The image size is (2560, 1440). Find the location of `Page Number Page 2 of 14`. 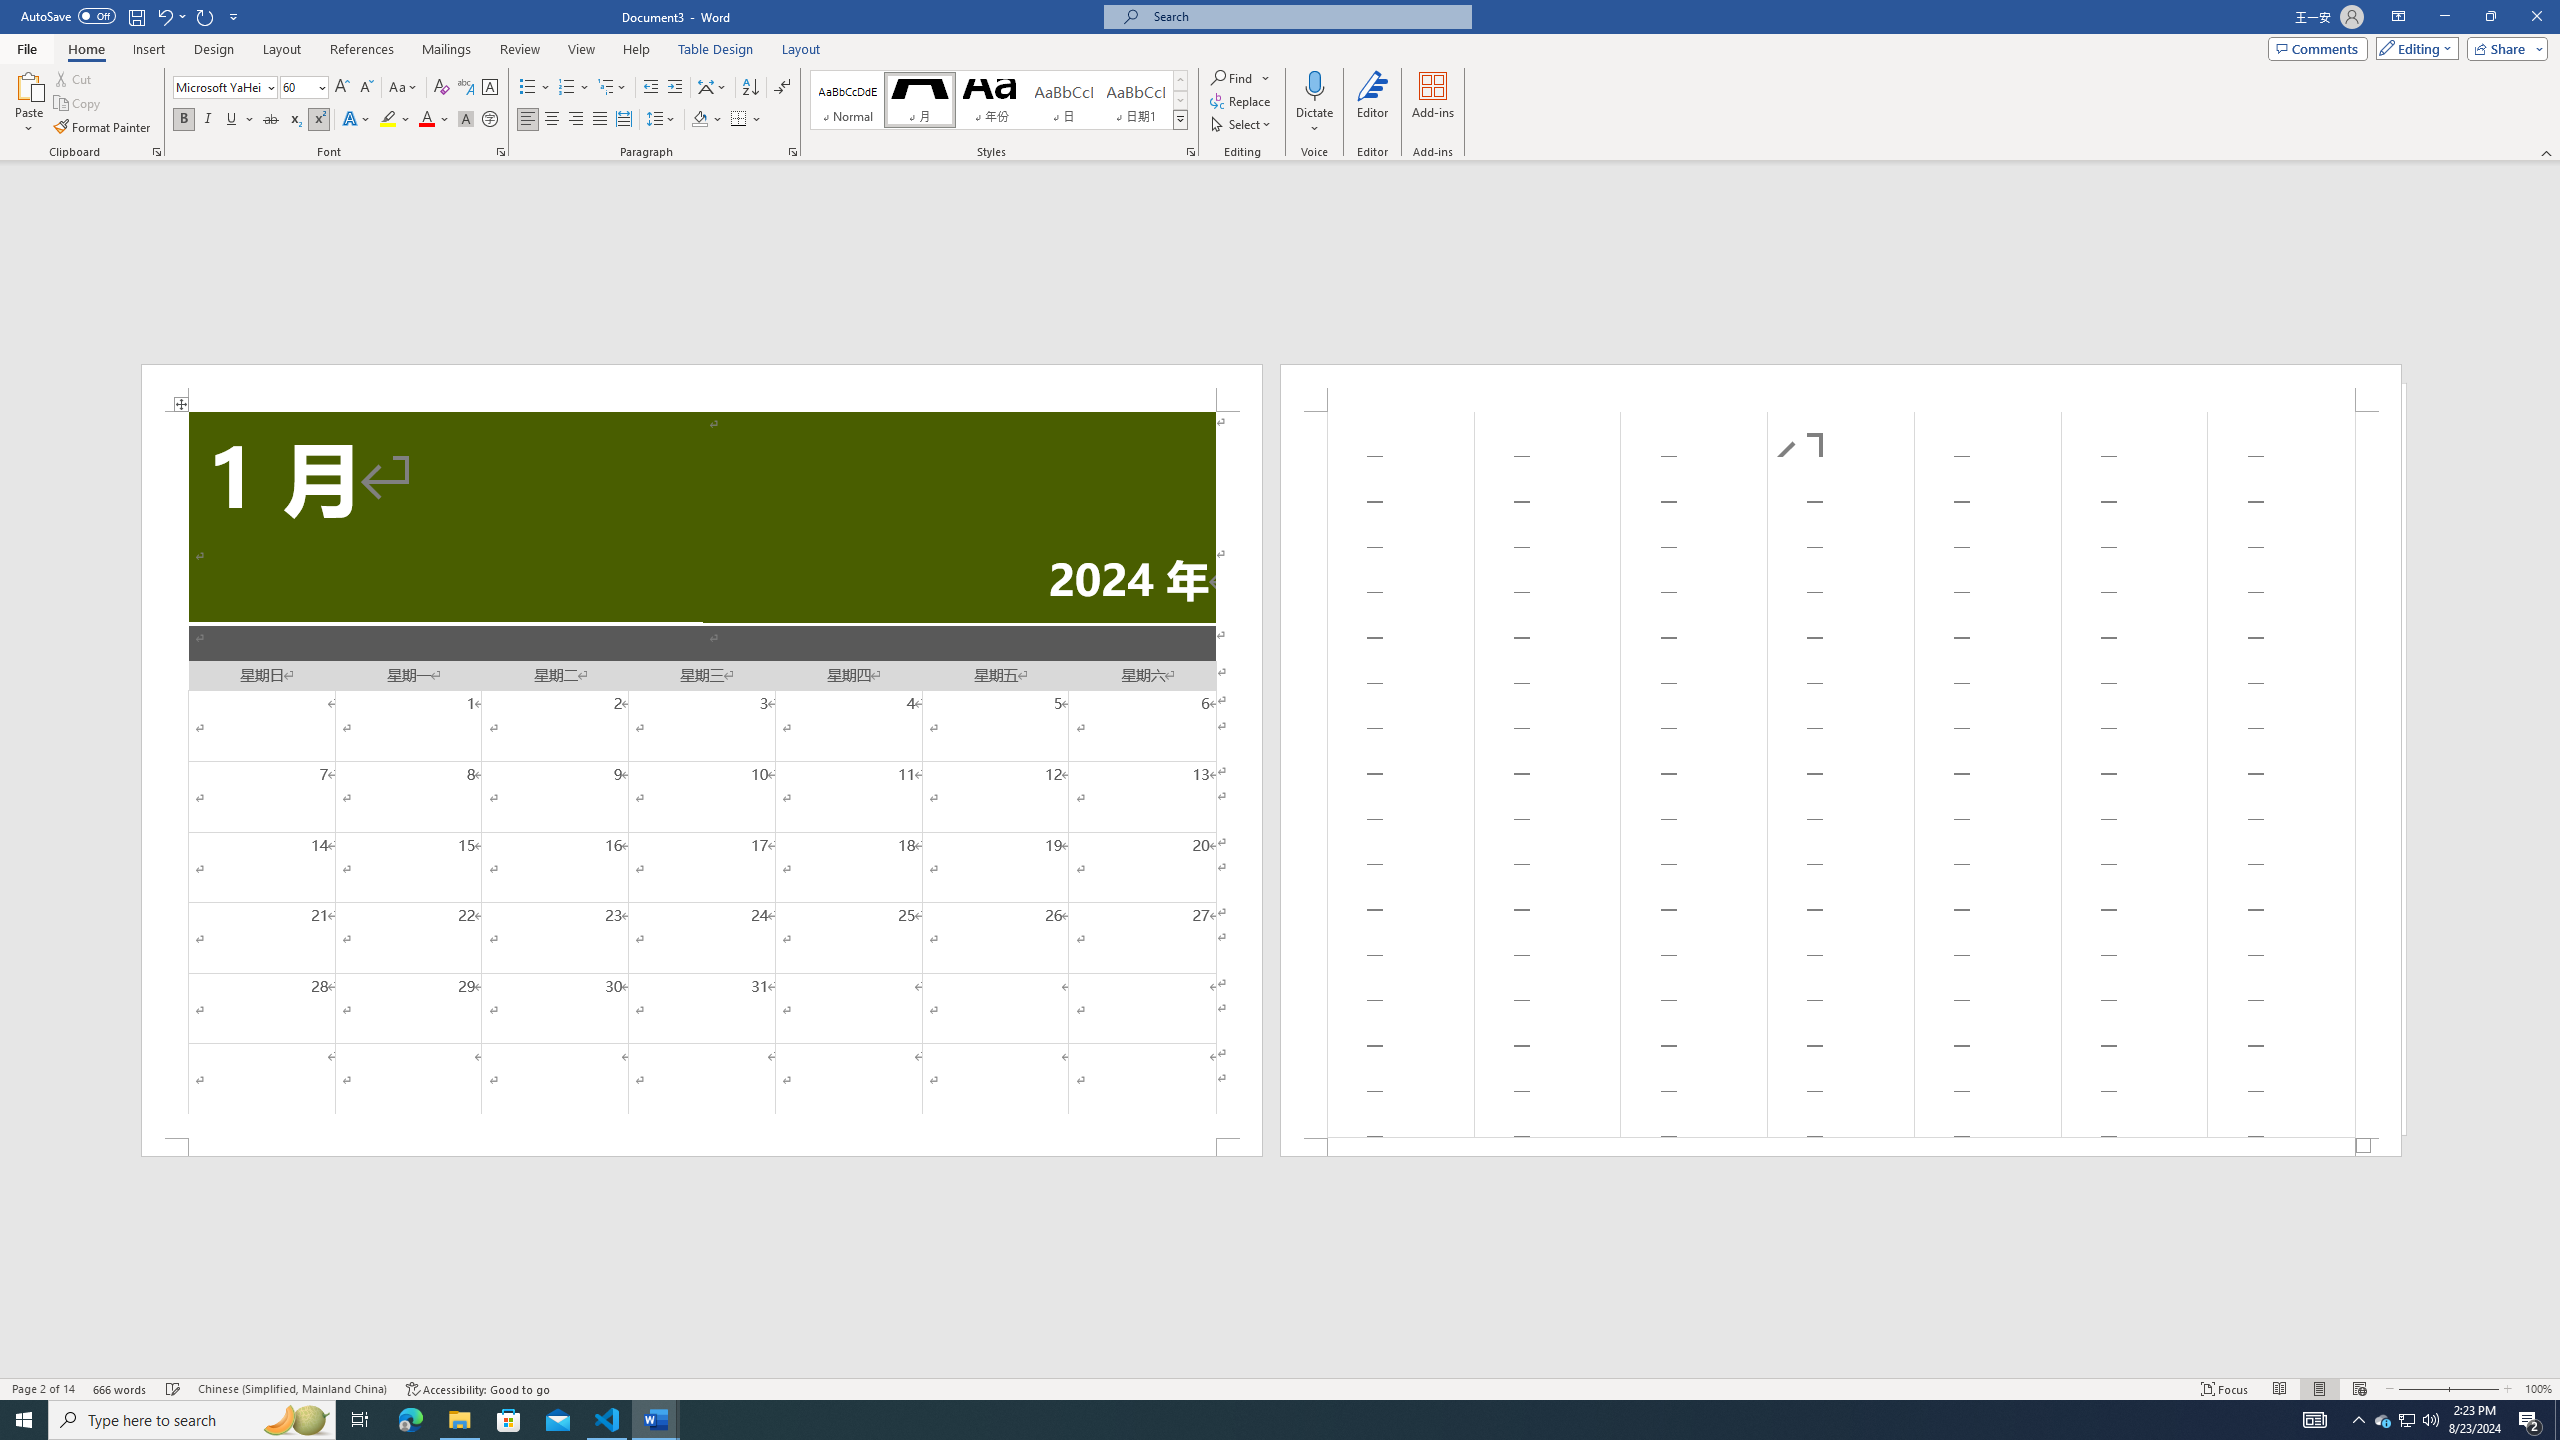

Page Number Page 2 of 14 is located at coordinates (43, 1389).